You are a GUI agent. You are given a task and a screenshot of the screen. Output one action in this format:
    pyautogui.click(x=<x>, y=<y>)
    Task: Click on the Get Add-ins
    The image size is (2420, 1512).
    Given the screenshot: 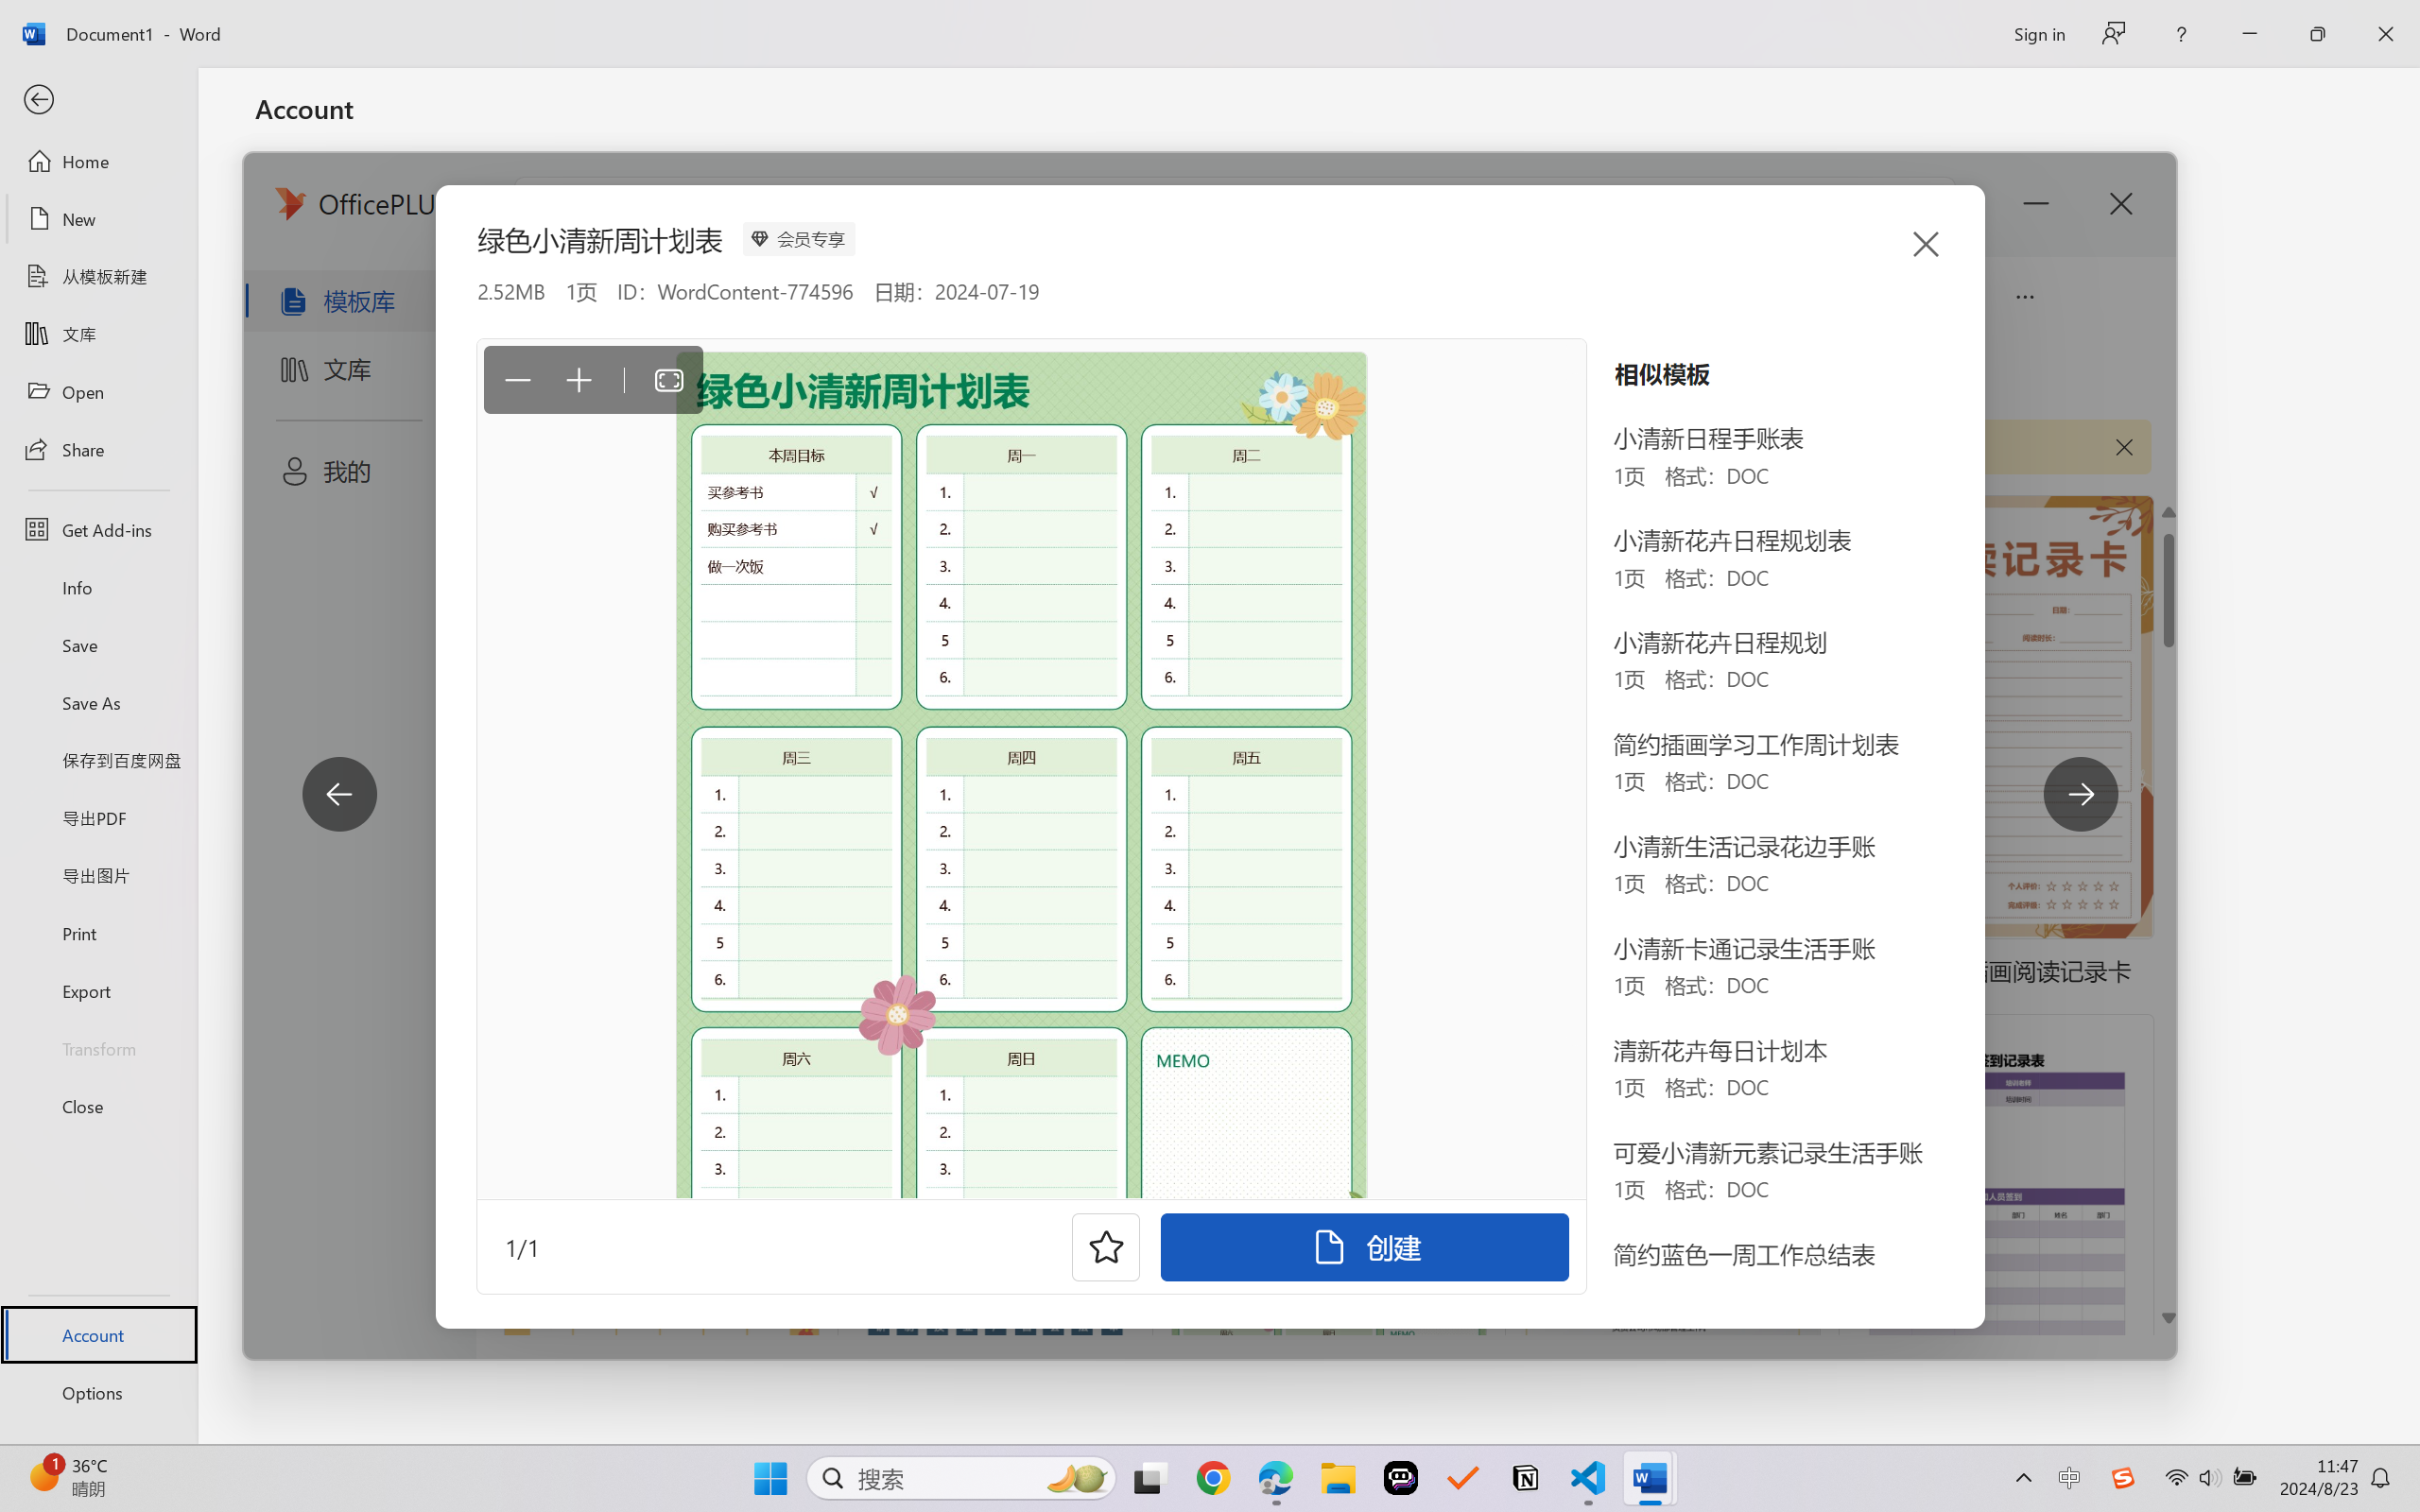 What is the action you would take?
    pyautogui.click(x=98, y=529)
    